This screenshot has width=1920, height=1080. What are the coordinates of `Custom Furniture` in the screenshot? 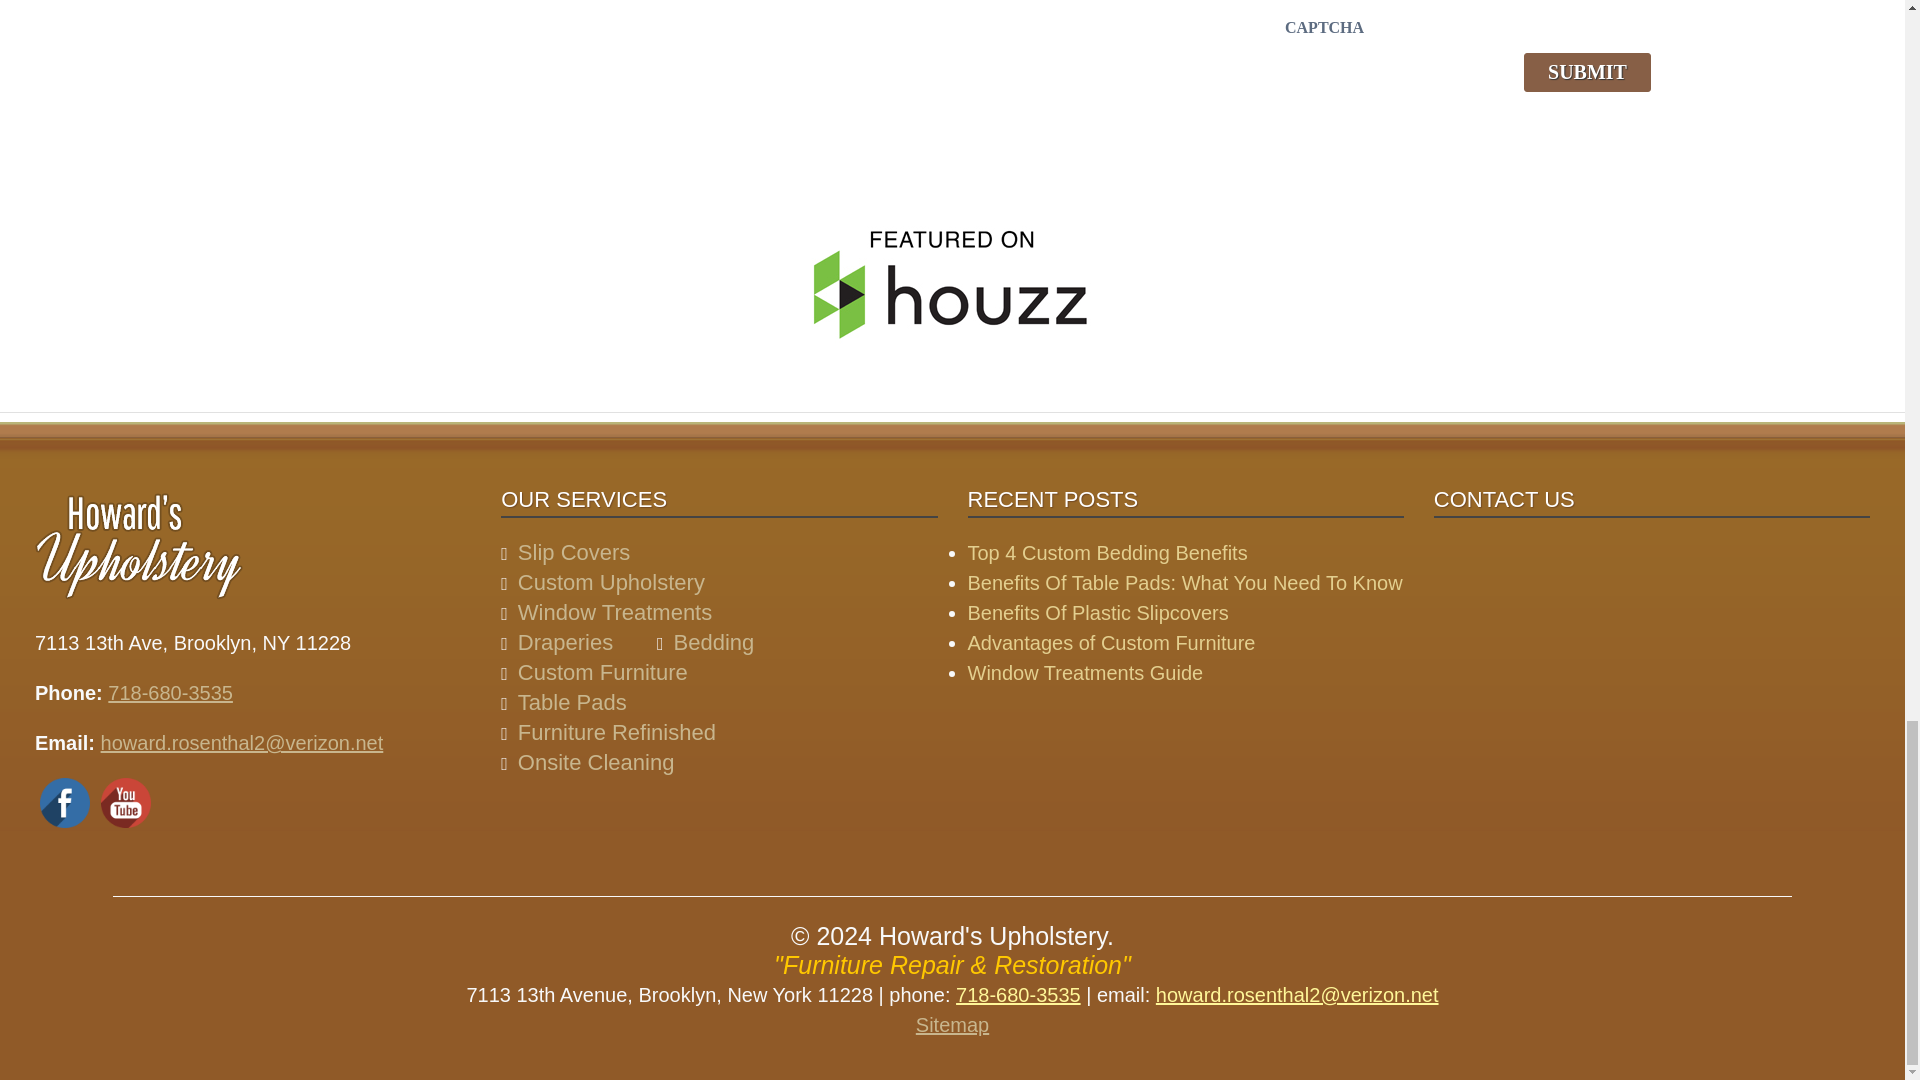 It's located at (602, 672).